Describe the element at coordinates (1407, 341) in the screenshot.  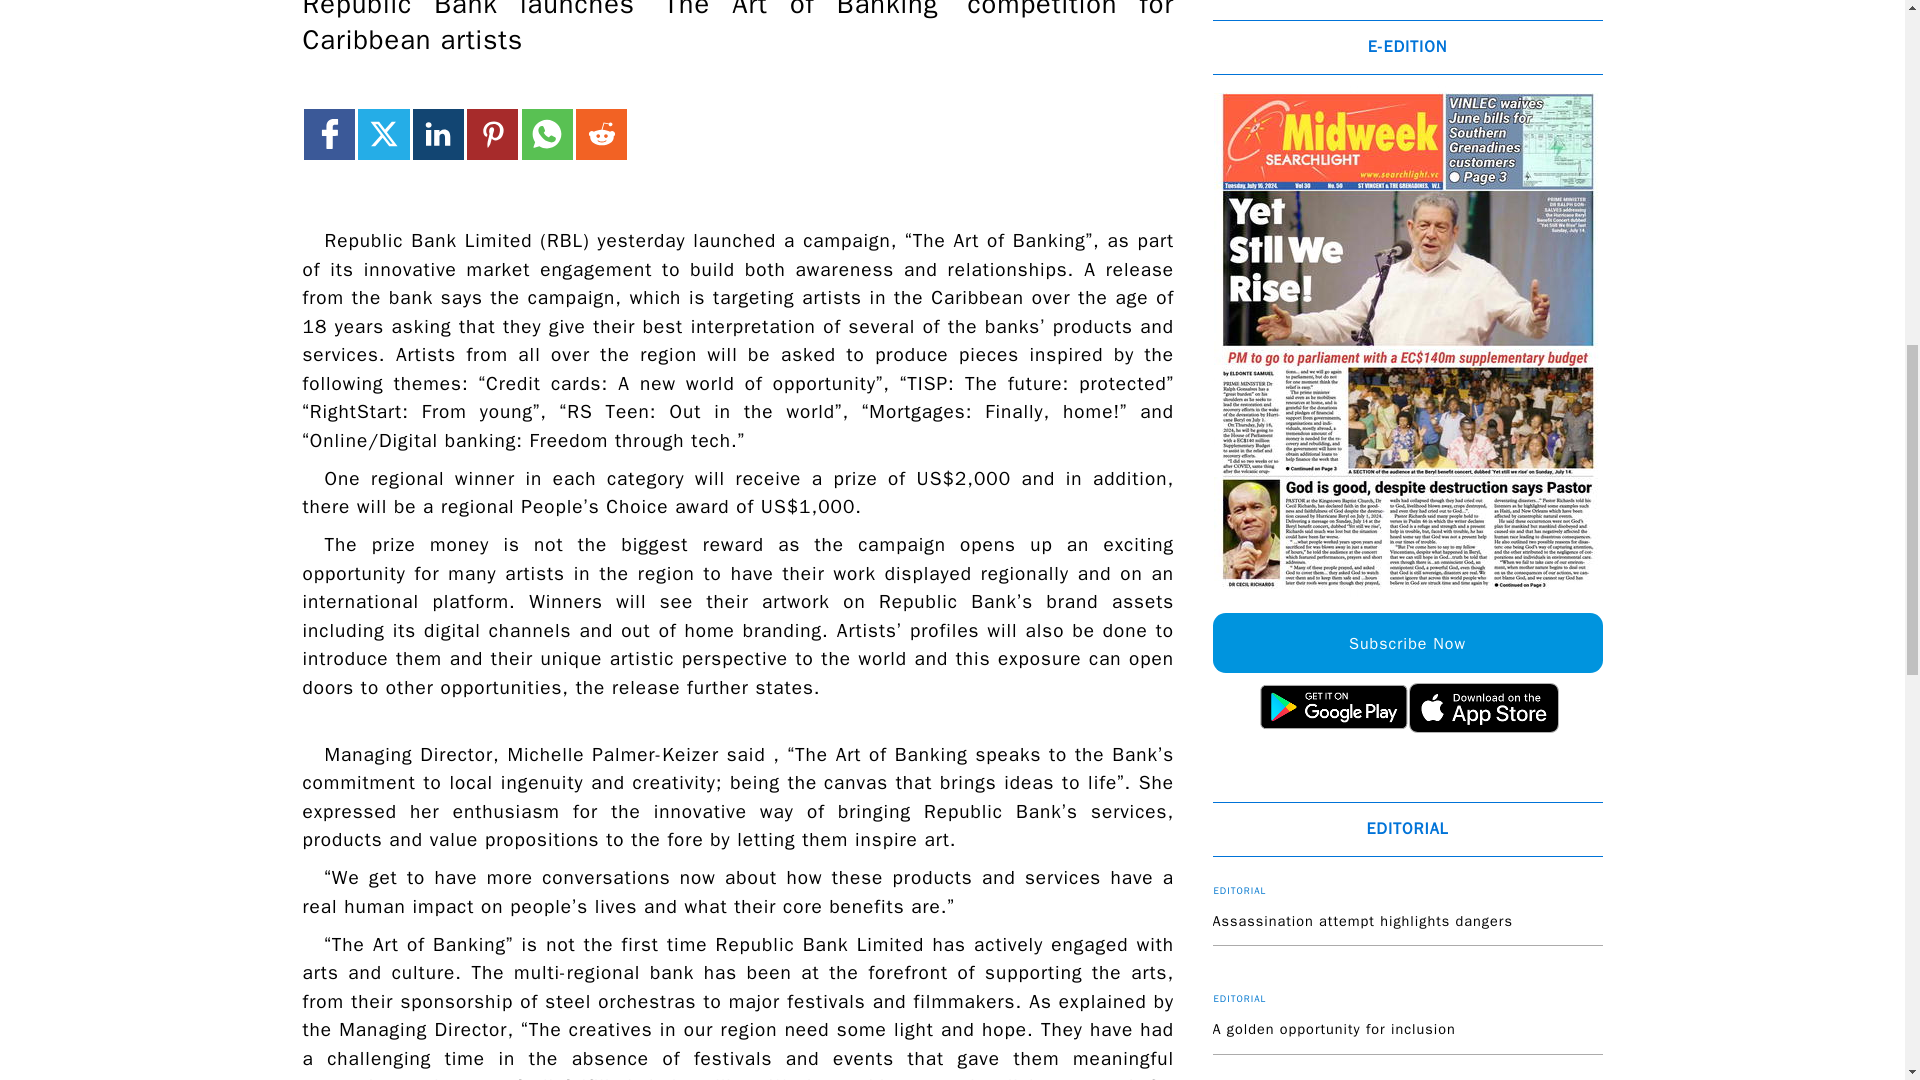
I see `ePaper` at that location.